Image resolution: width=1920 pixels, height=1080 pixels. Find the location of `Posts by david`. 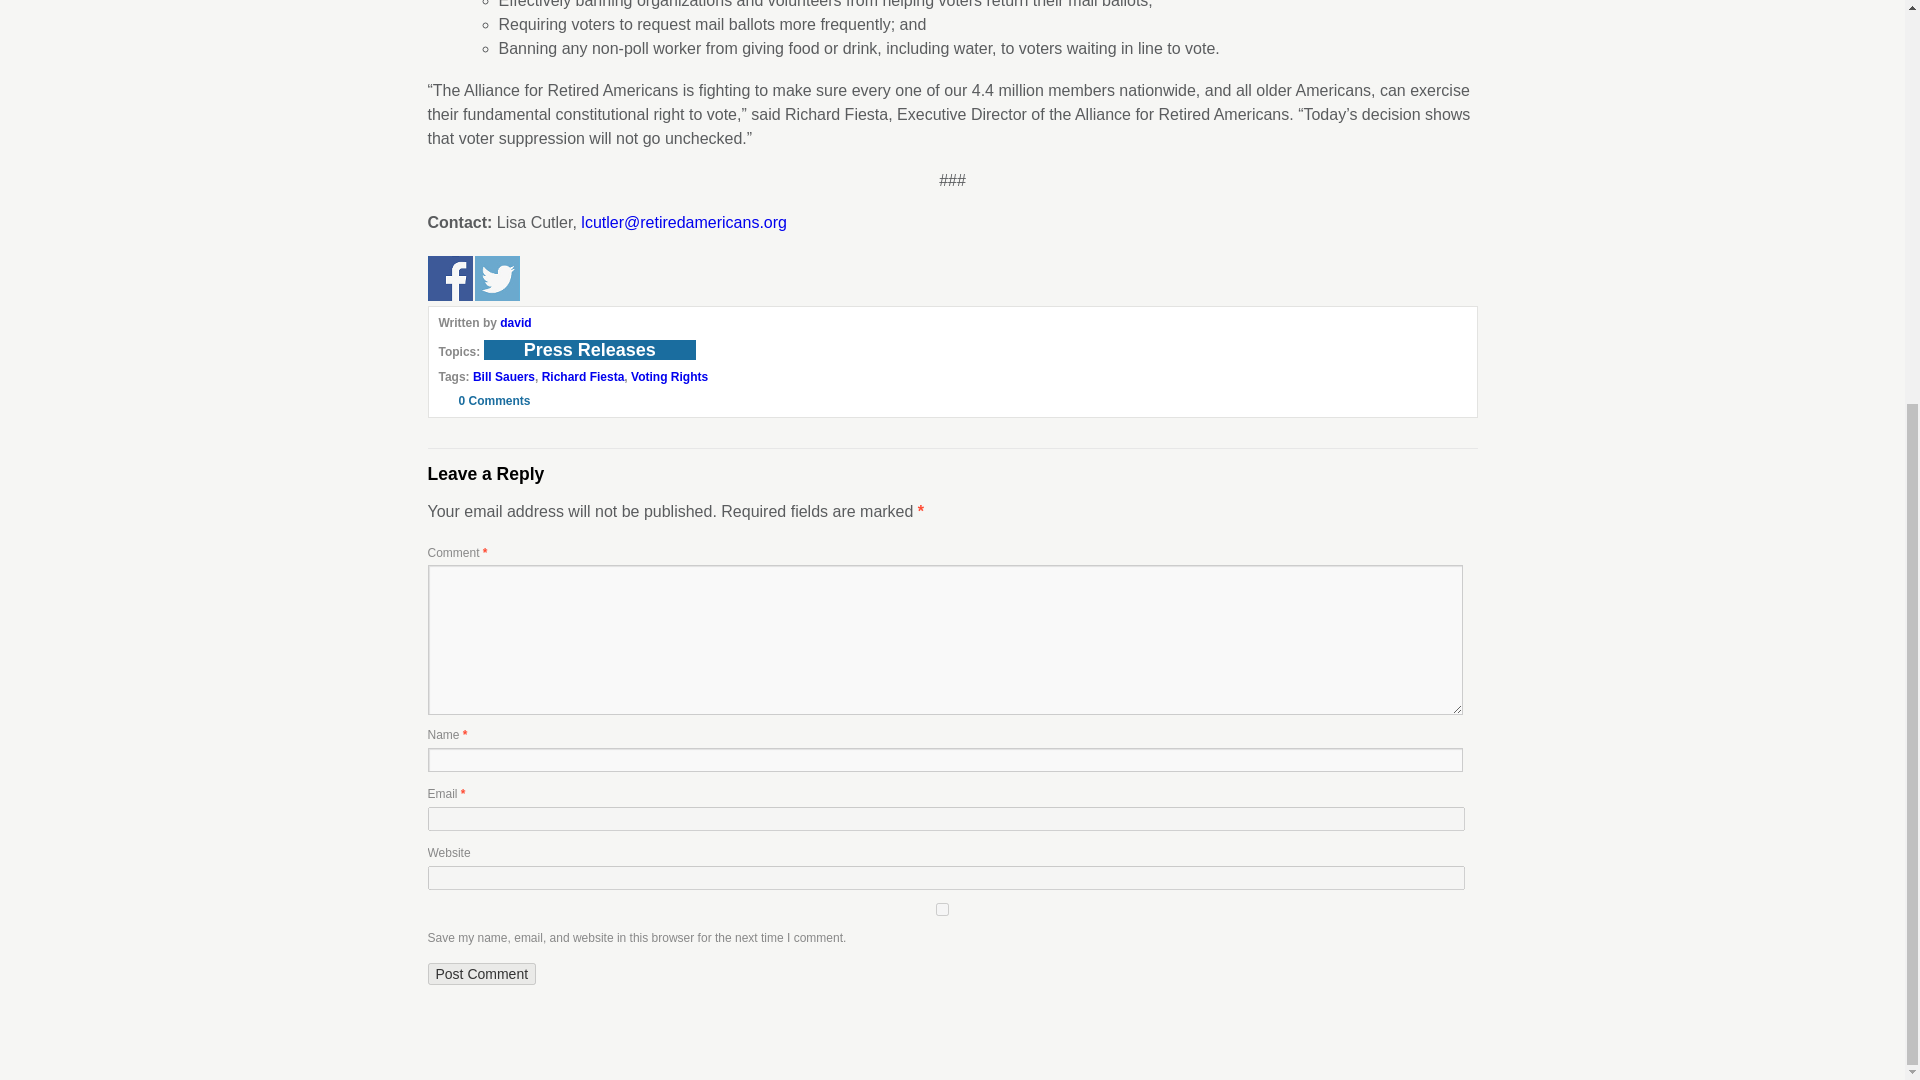

Posts by david is located at coordinates (515, 323).